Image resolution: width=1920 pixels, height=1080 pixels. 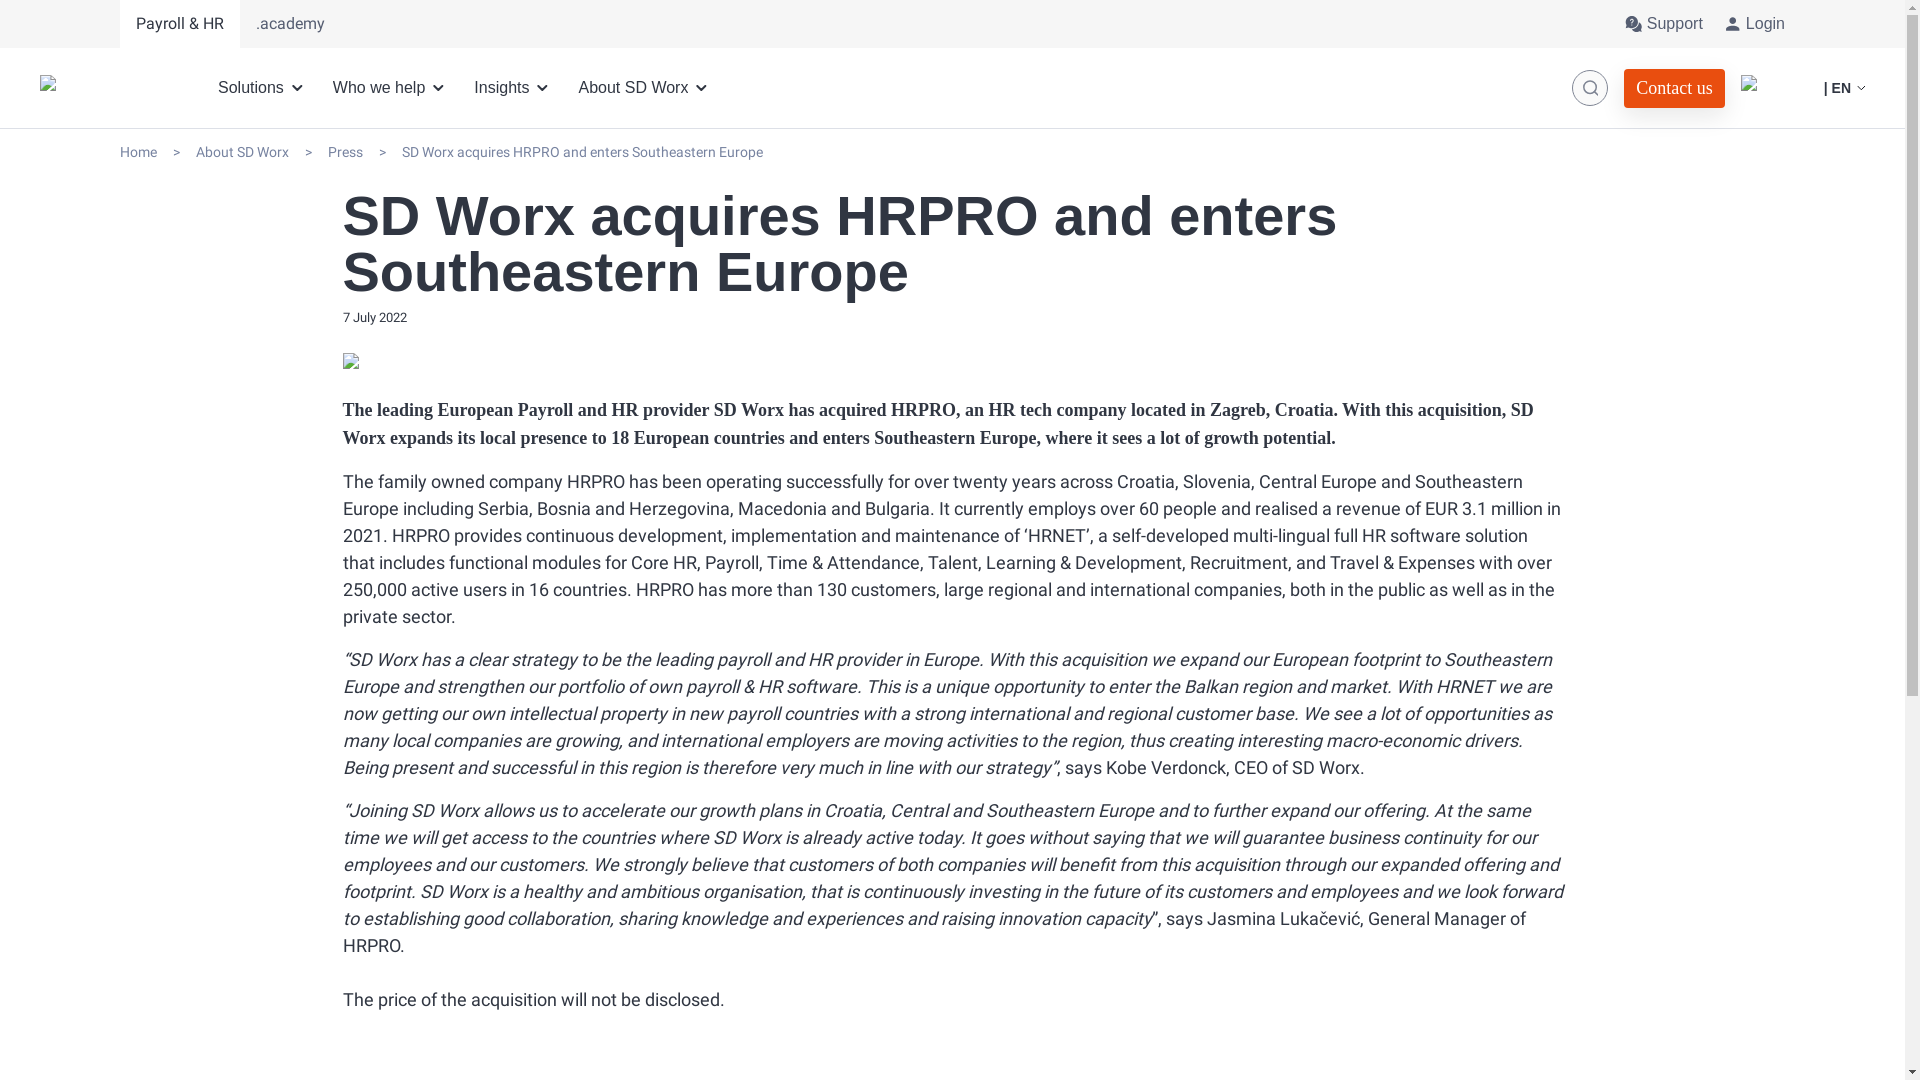 I want to click on Login, so click(x=1754, y=24).